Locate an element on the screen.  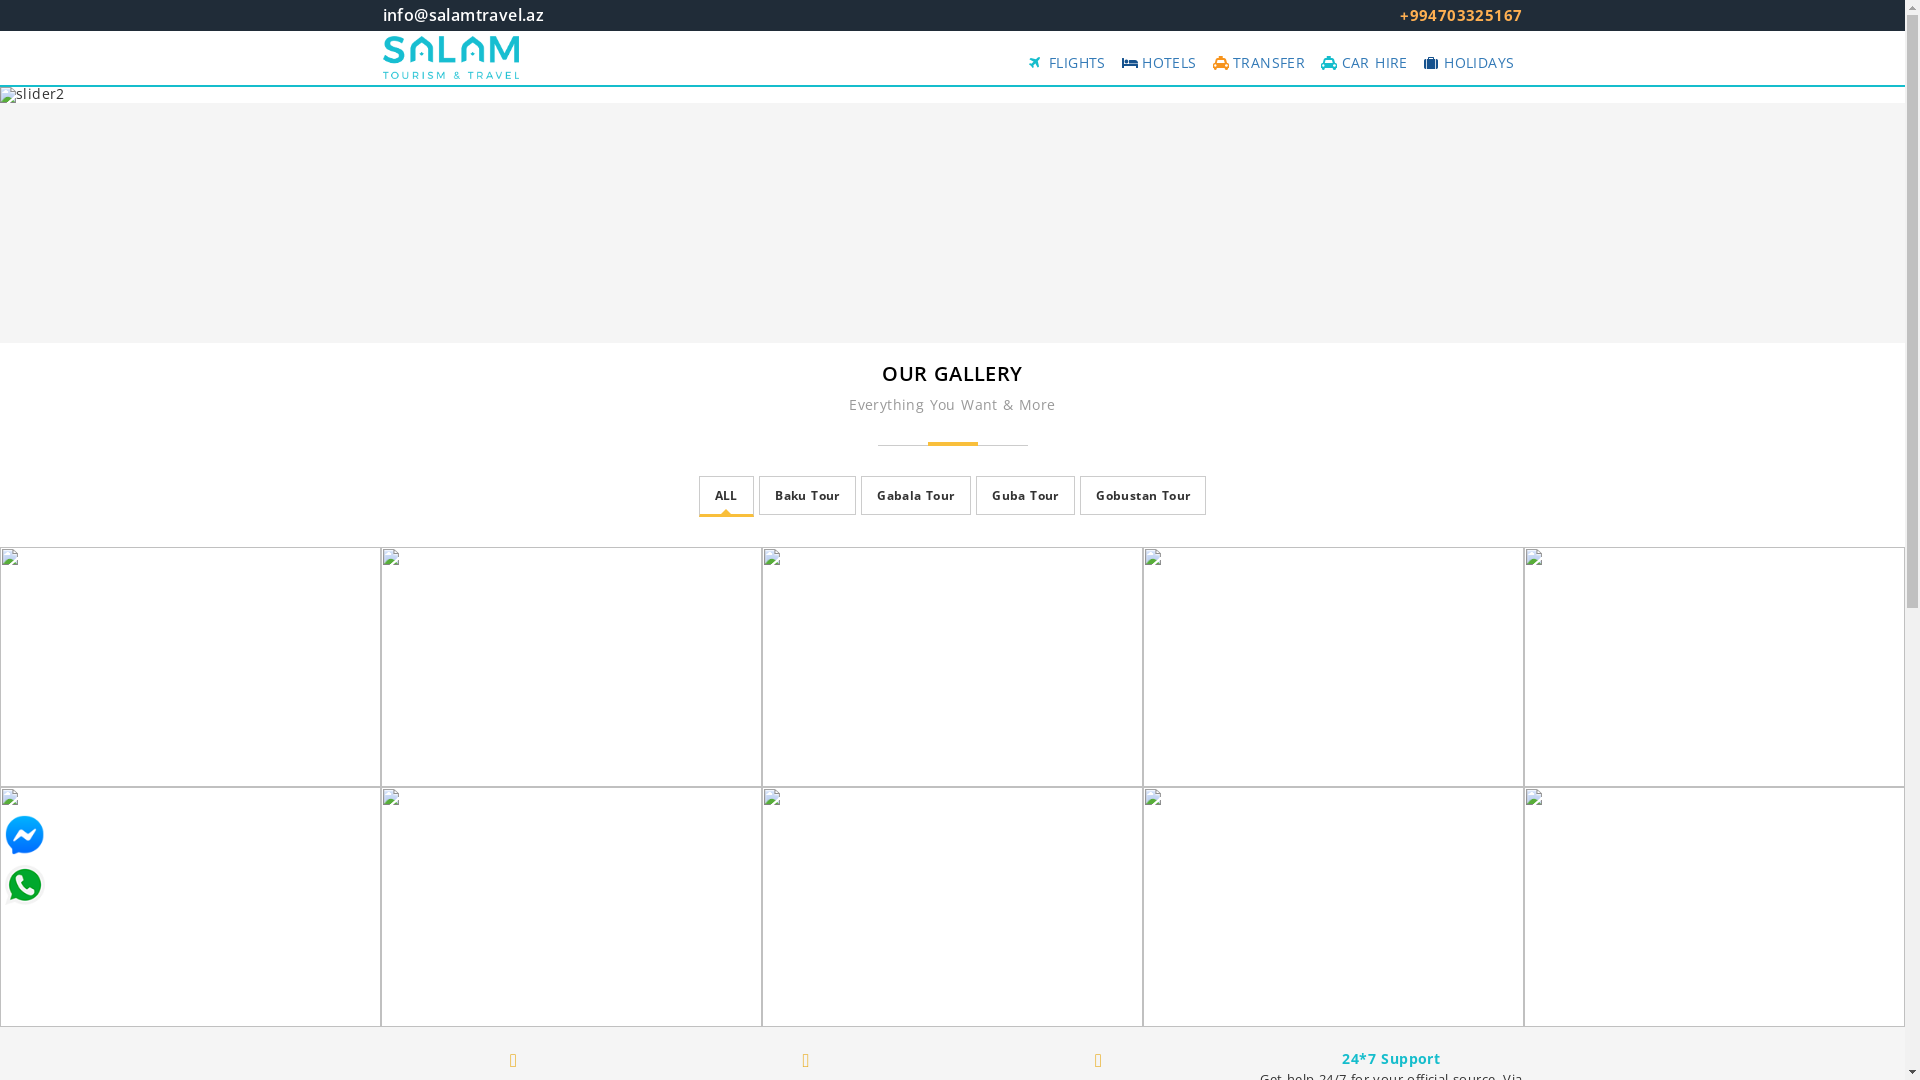
info@salamtravel.az is located at coordinates (463, 16).